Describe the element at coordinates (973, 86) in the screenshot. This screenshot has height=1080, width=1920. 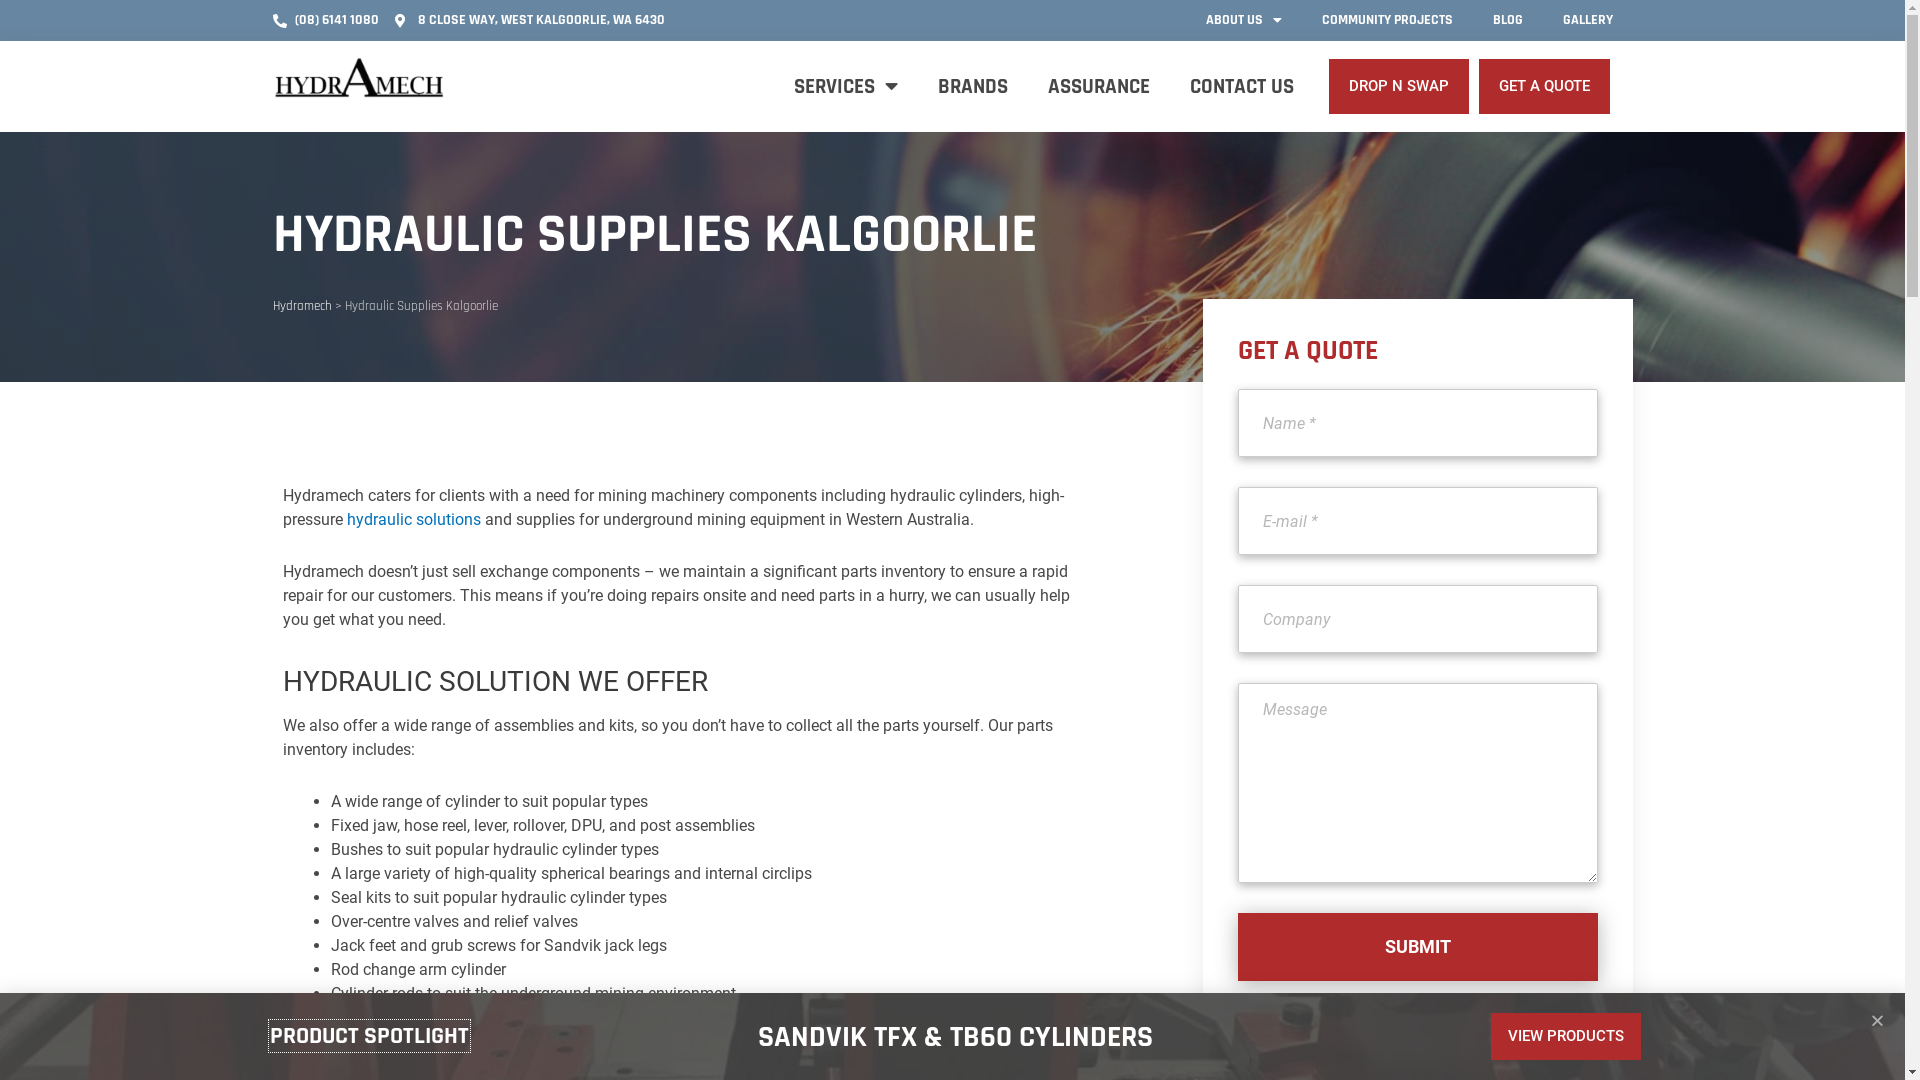
I see `BRANDS` at that location.